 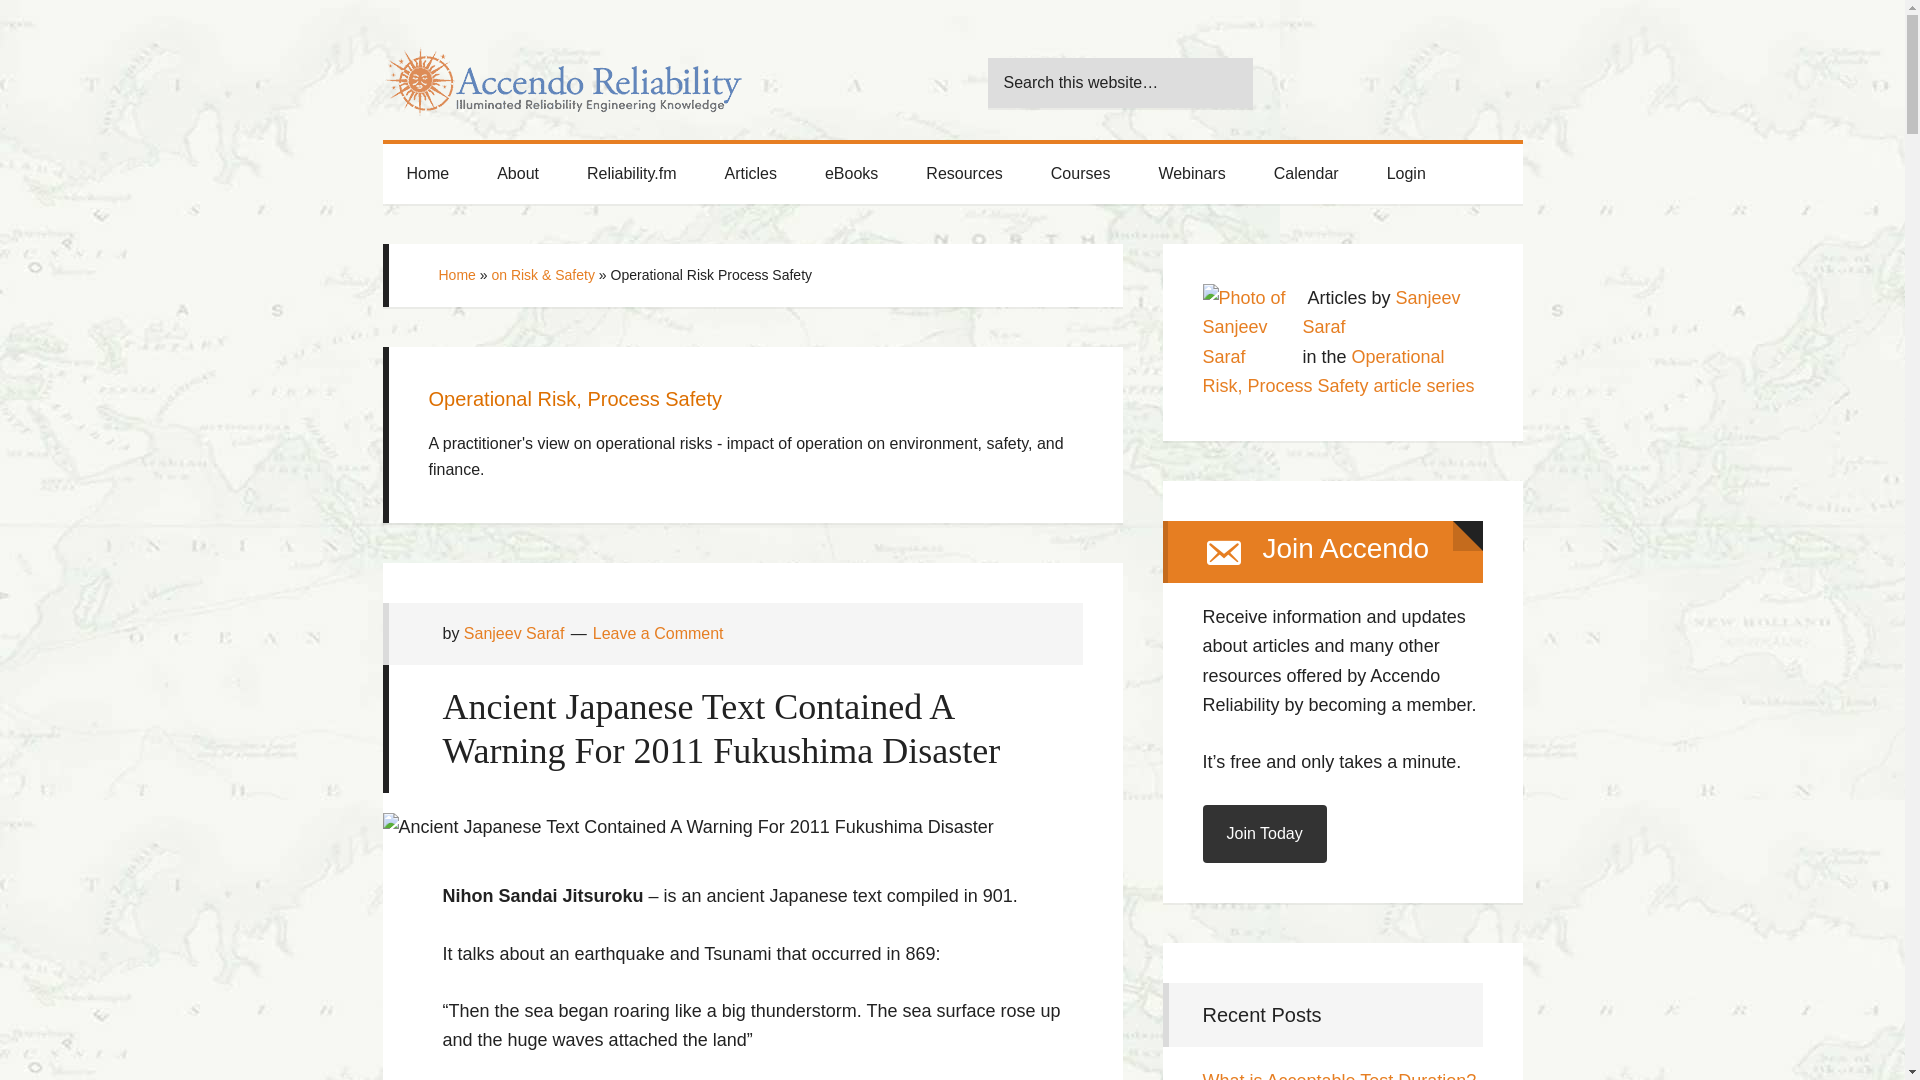 What do you see at coordinates (631, 174) in the screenshot?
I see `A reliability engineering focused podcast network` at bounding box center [631, 174].